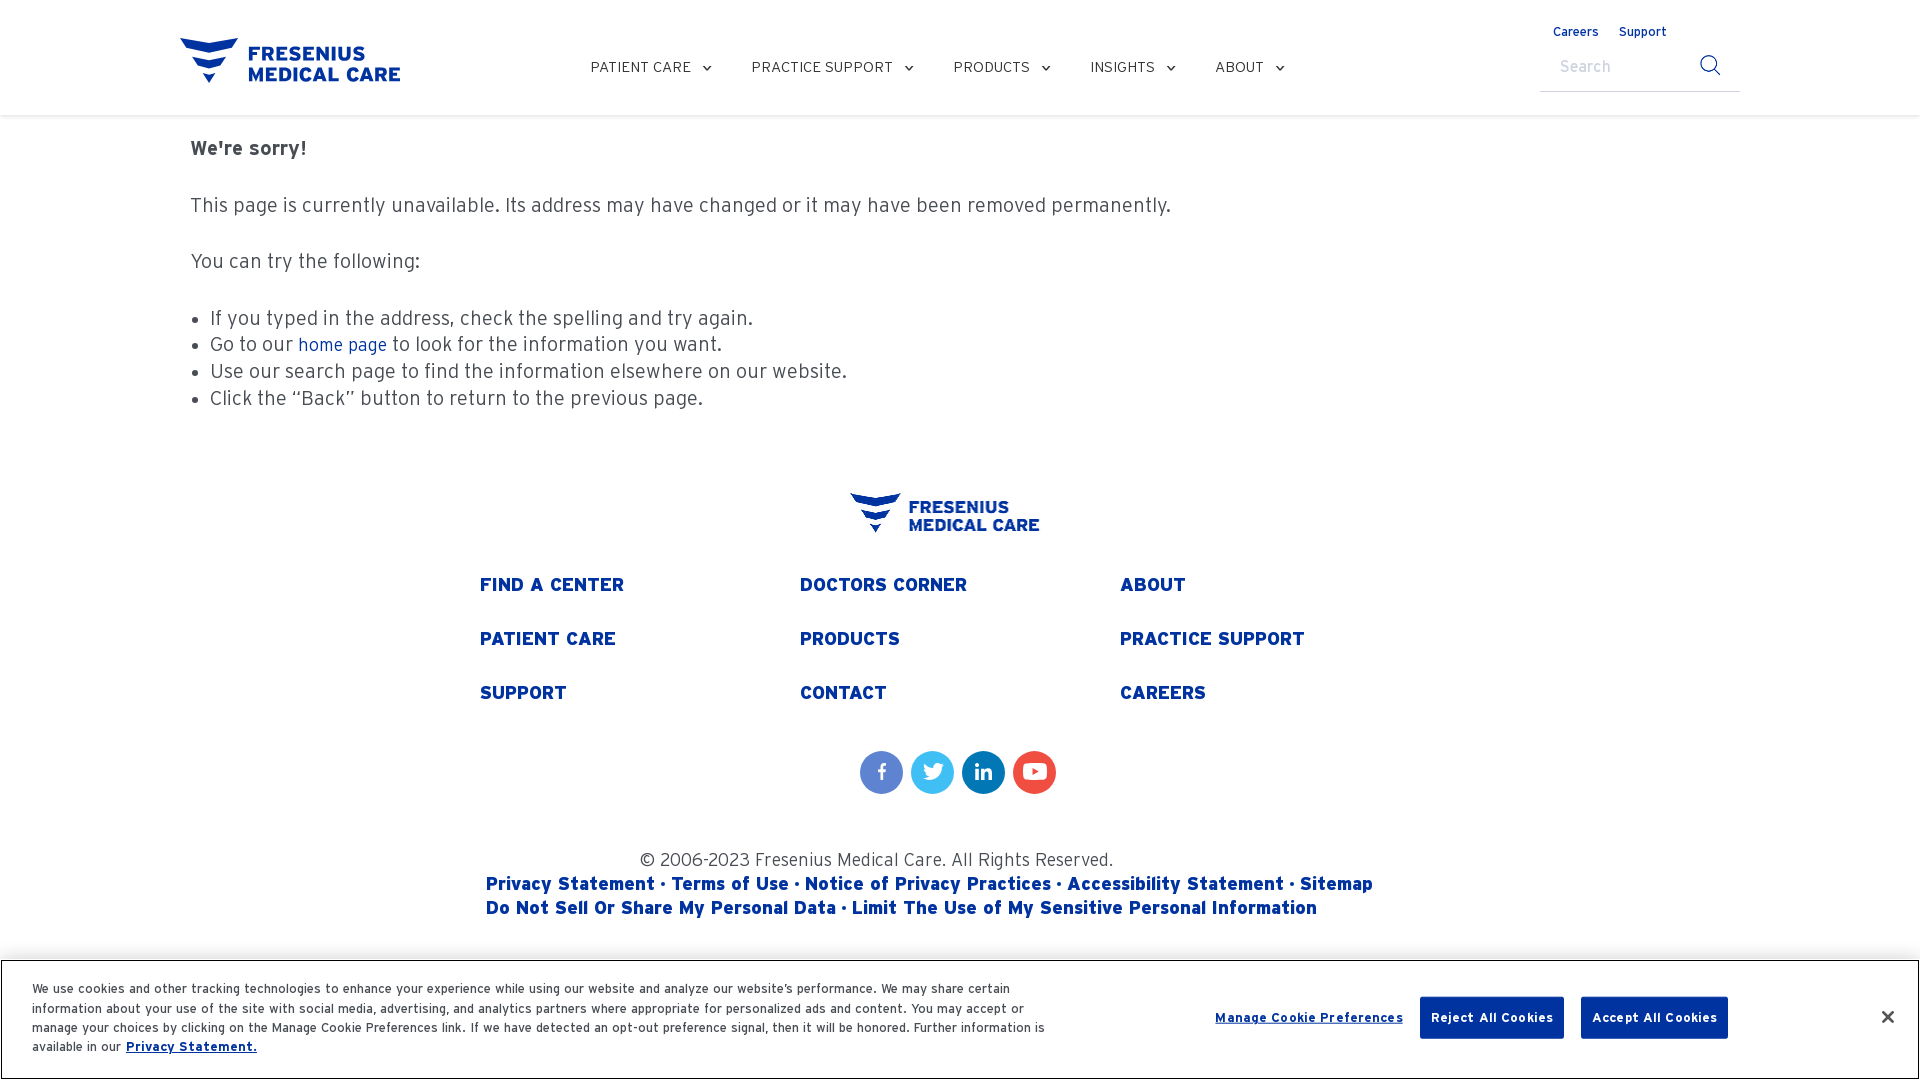 The image size is (1920, 1080). Describe the element at coordinates (570, 884) in the screenshot. I see `Privacy Statement` at that location.